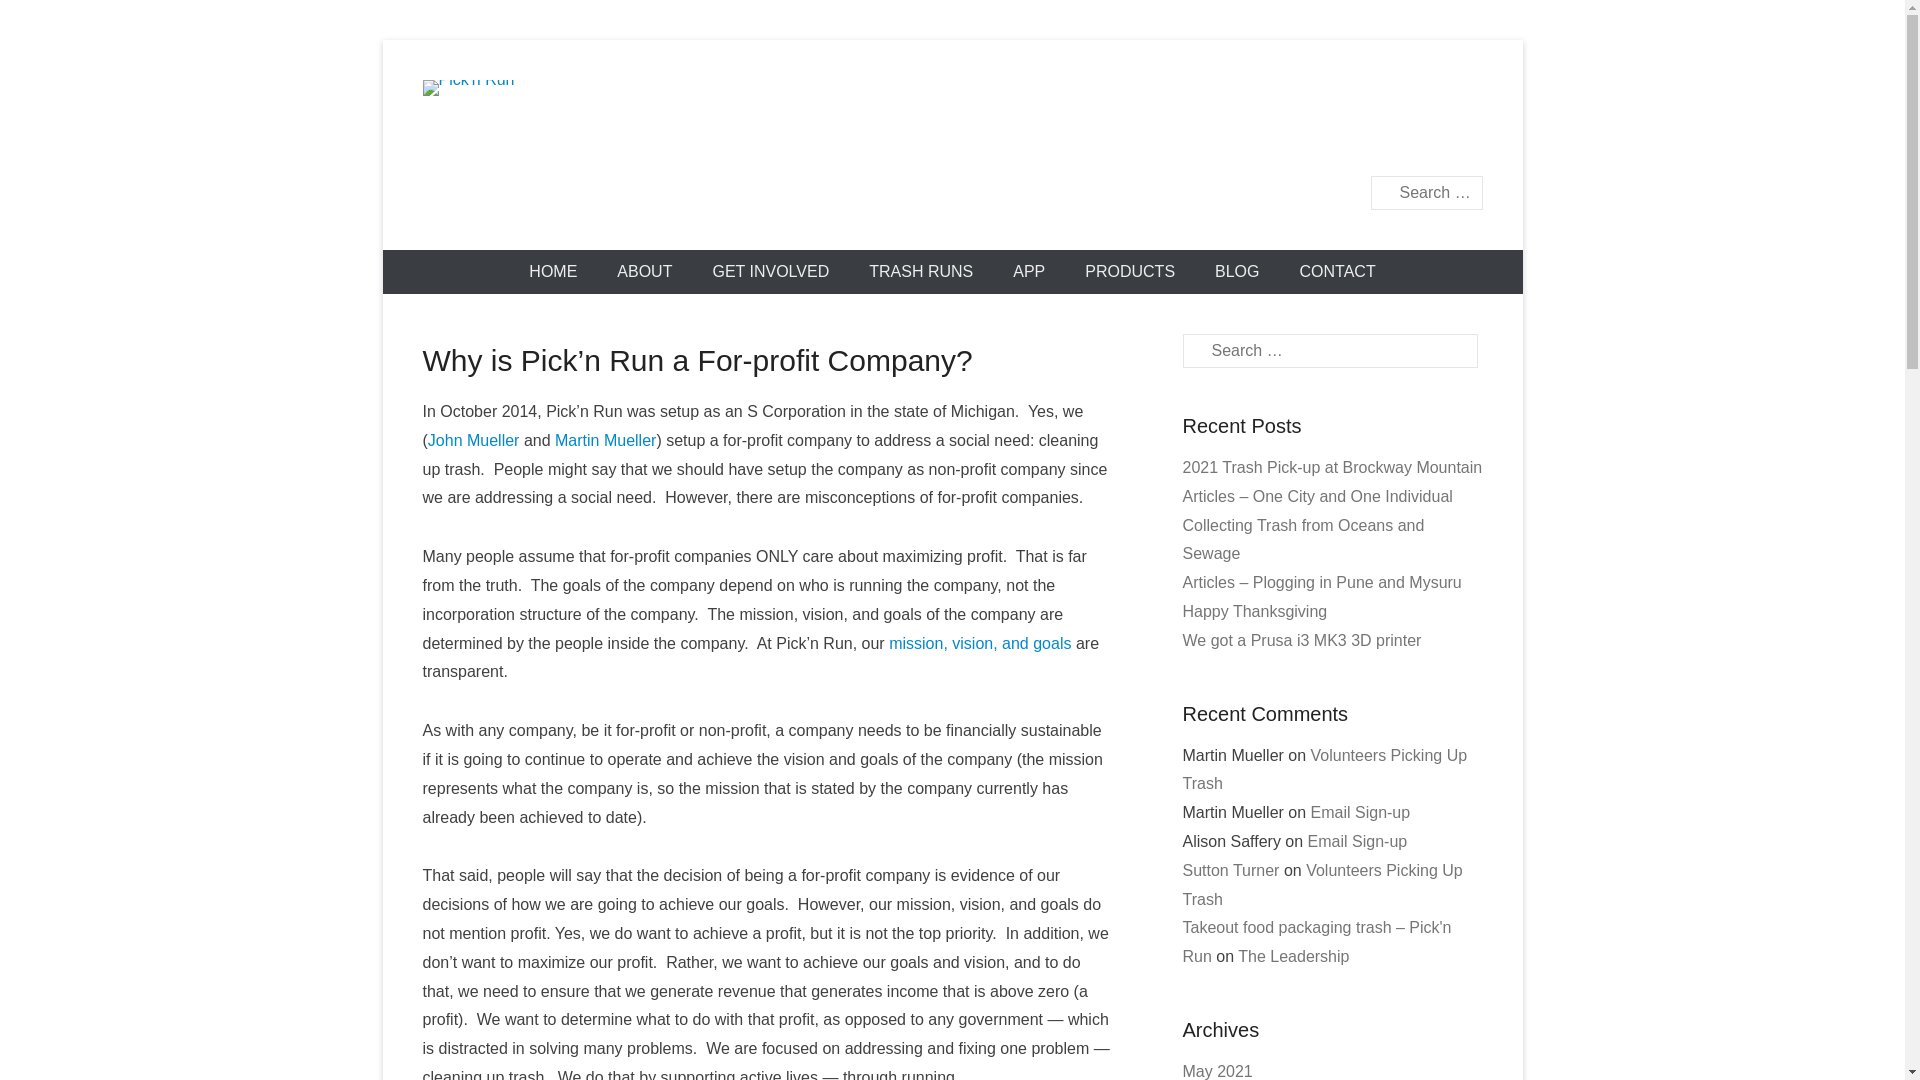  What do you see at coordinates (770, 271) in the screenshot?
I see `GET INVOLVED` at bounding box center [770, 271].